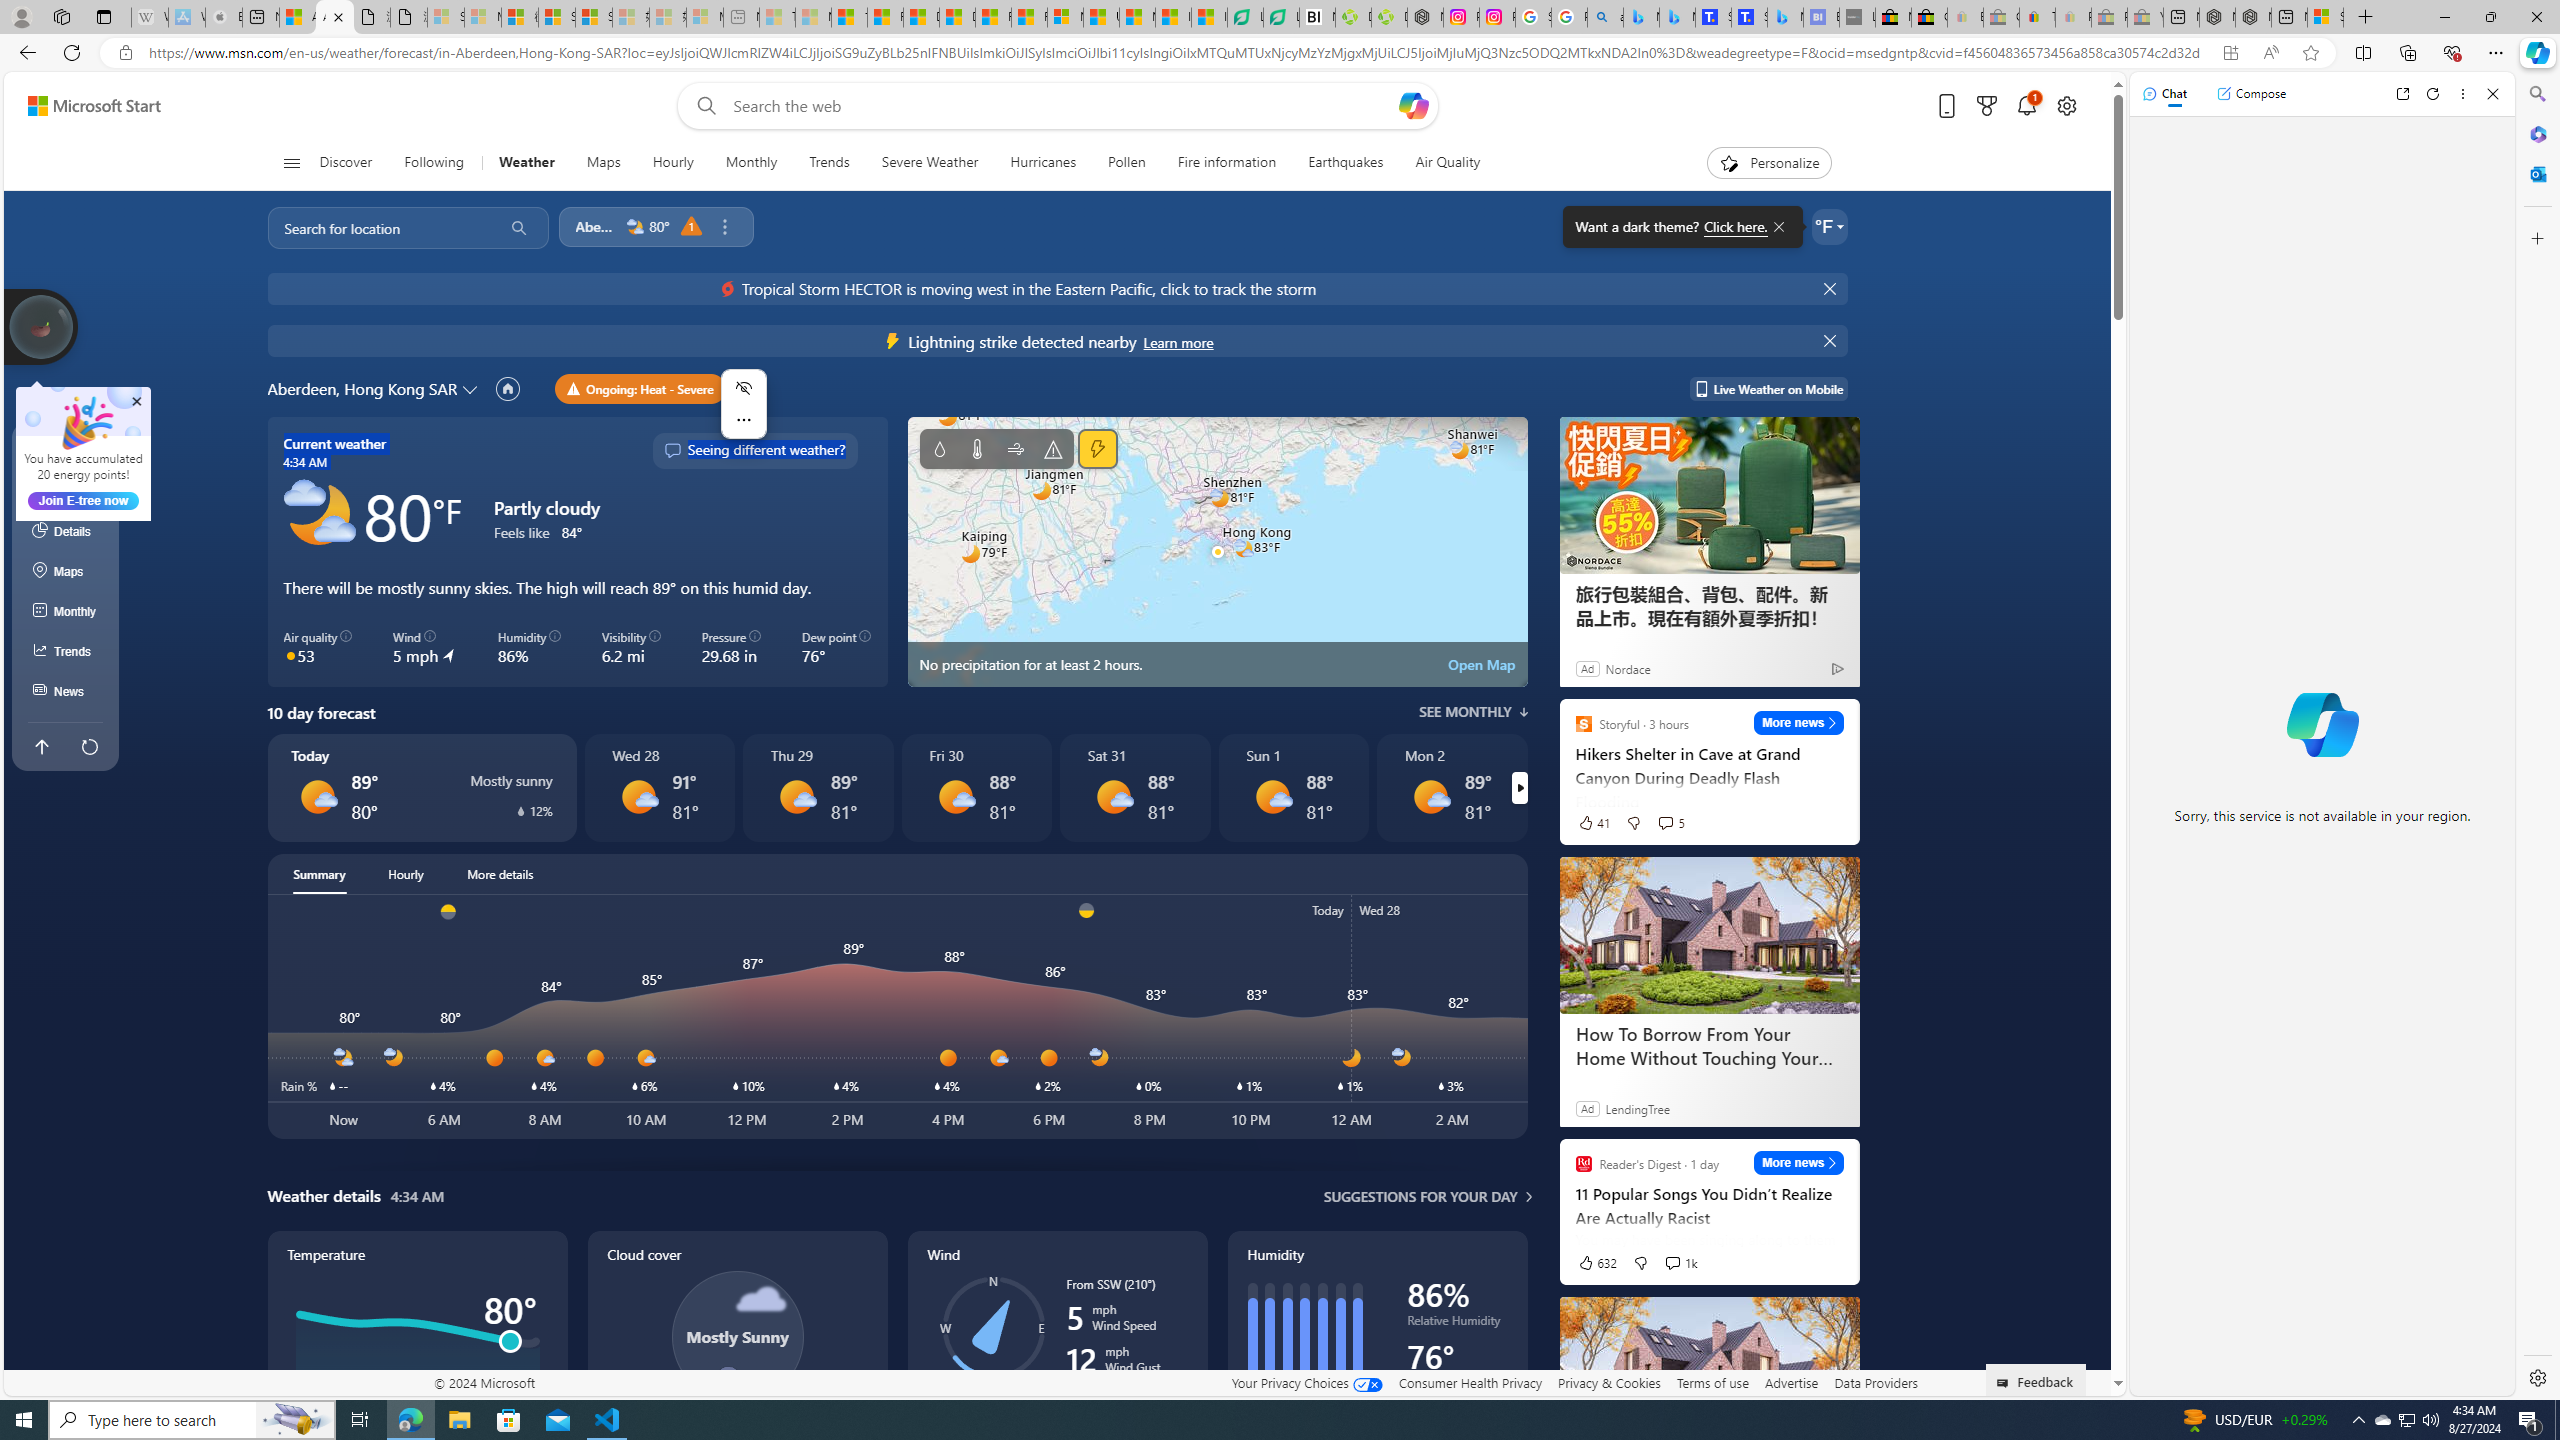 The height and width of the screenshot is (1440, 2560). I want to click on Join E-tree now, so click(83, 500).